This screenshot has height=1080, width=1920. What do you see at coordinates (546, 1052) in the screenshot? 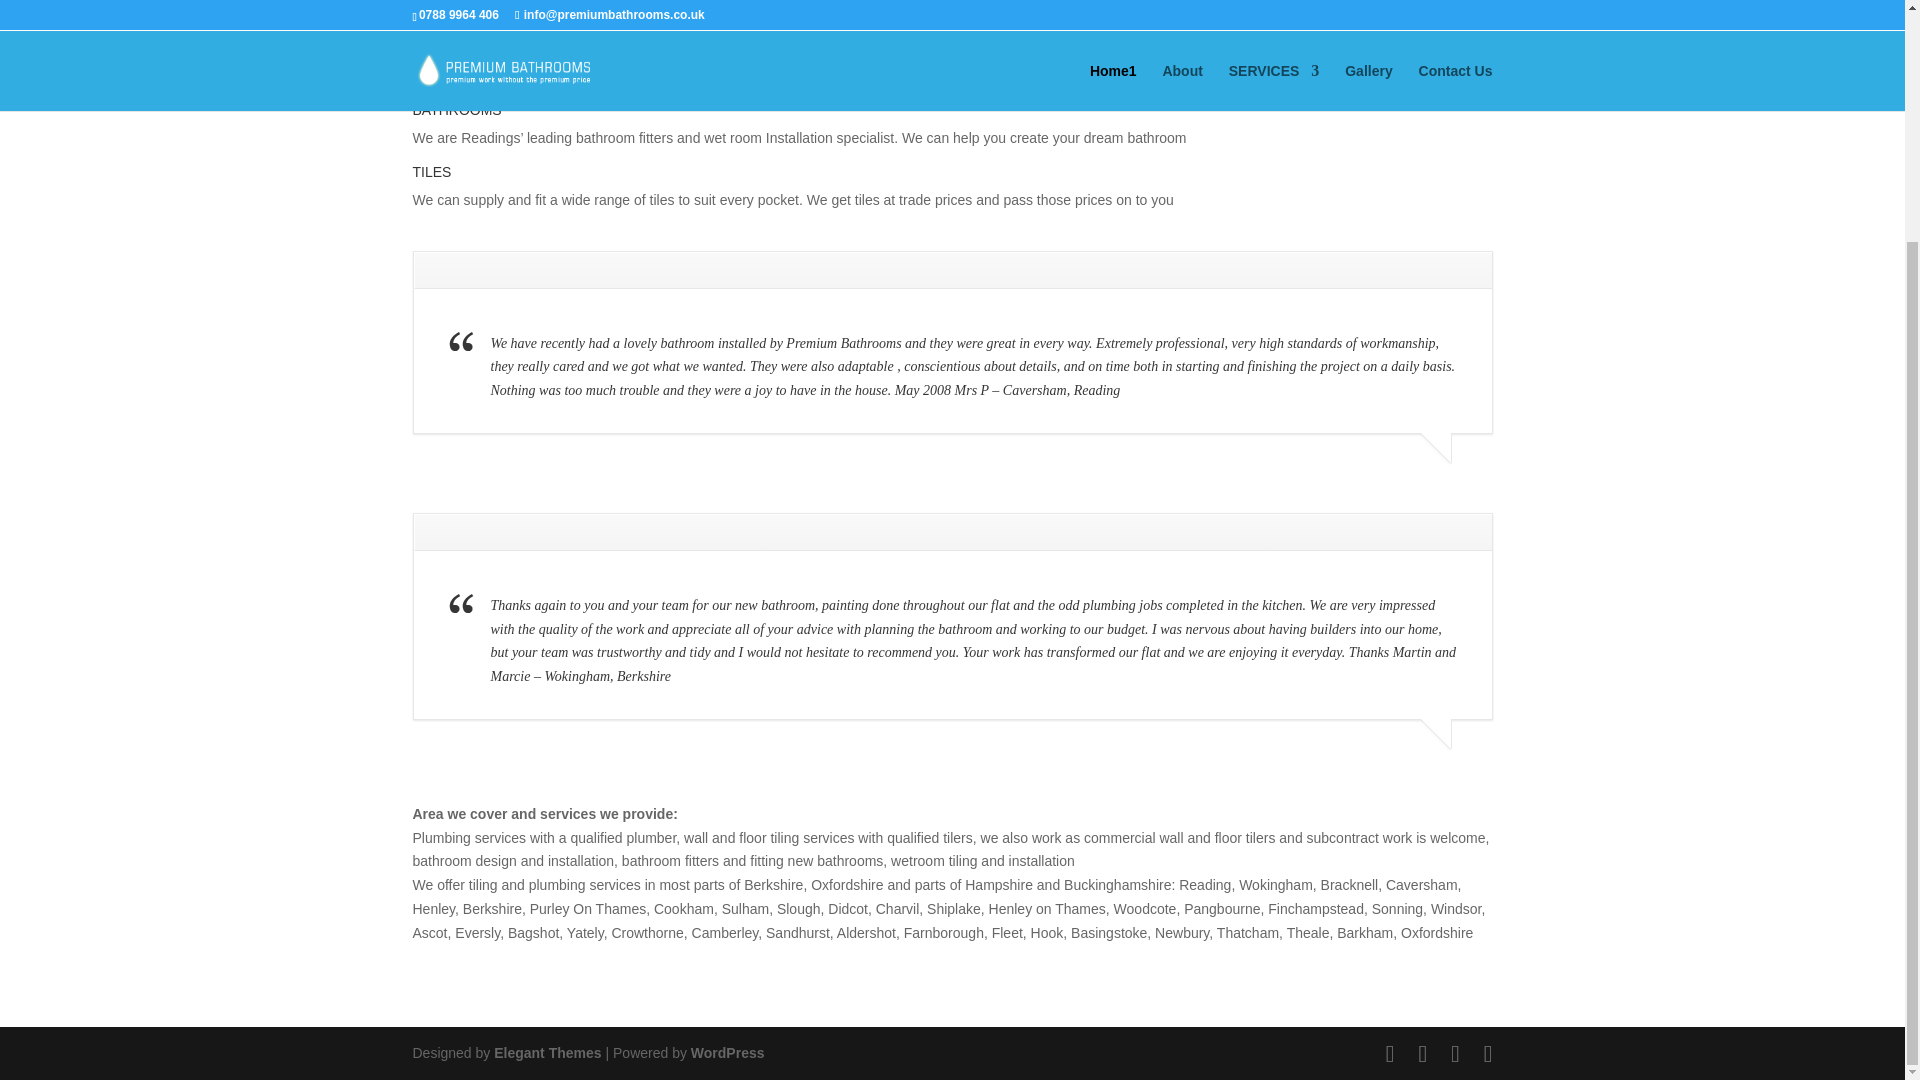
I see `Elegant Themes` at bounding box center [546, 1052].